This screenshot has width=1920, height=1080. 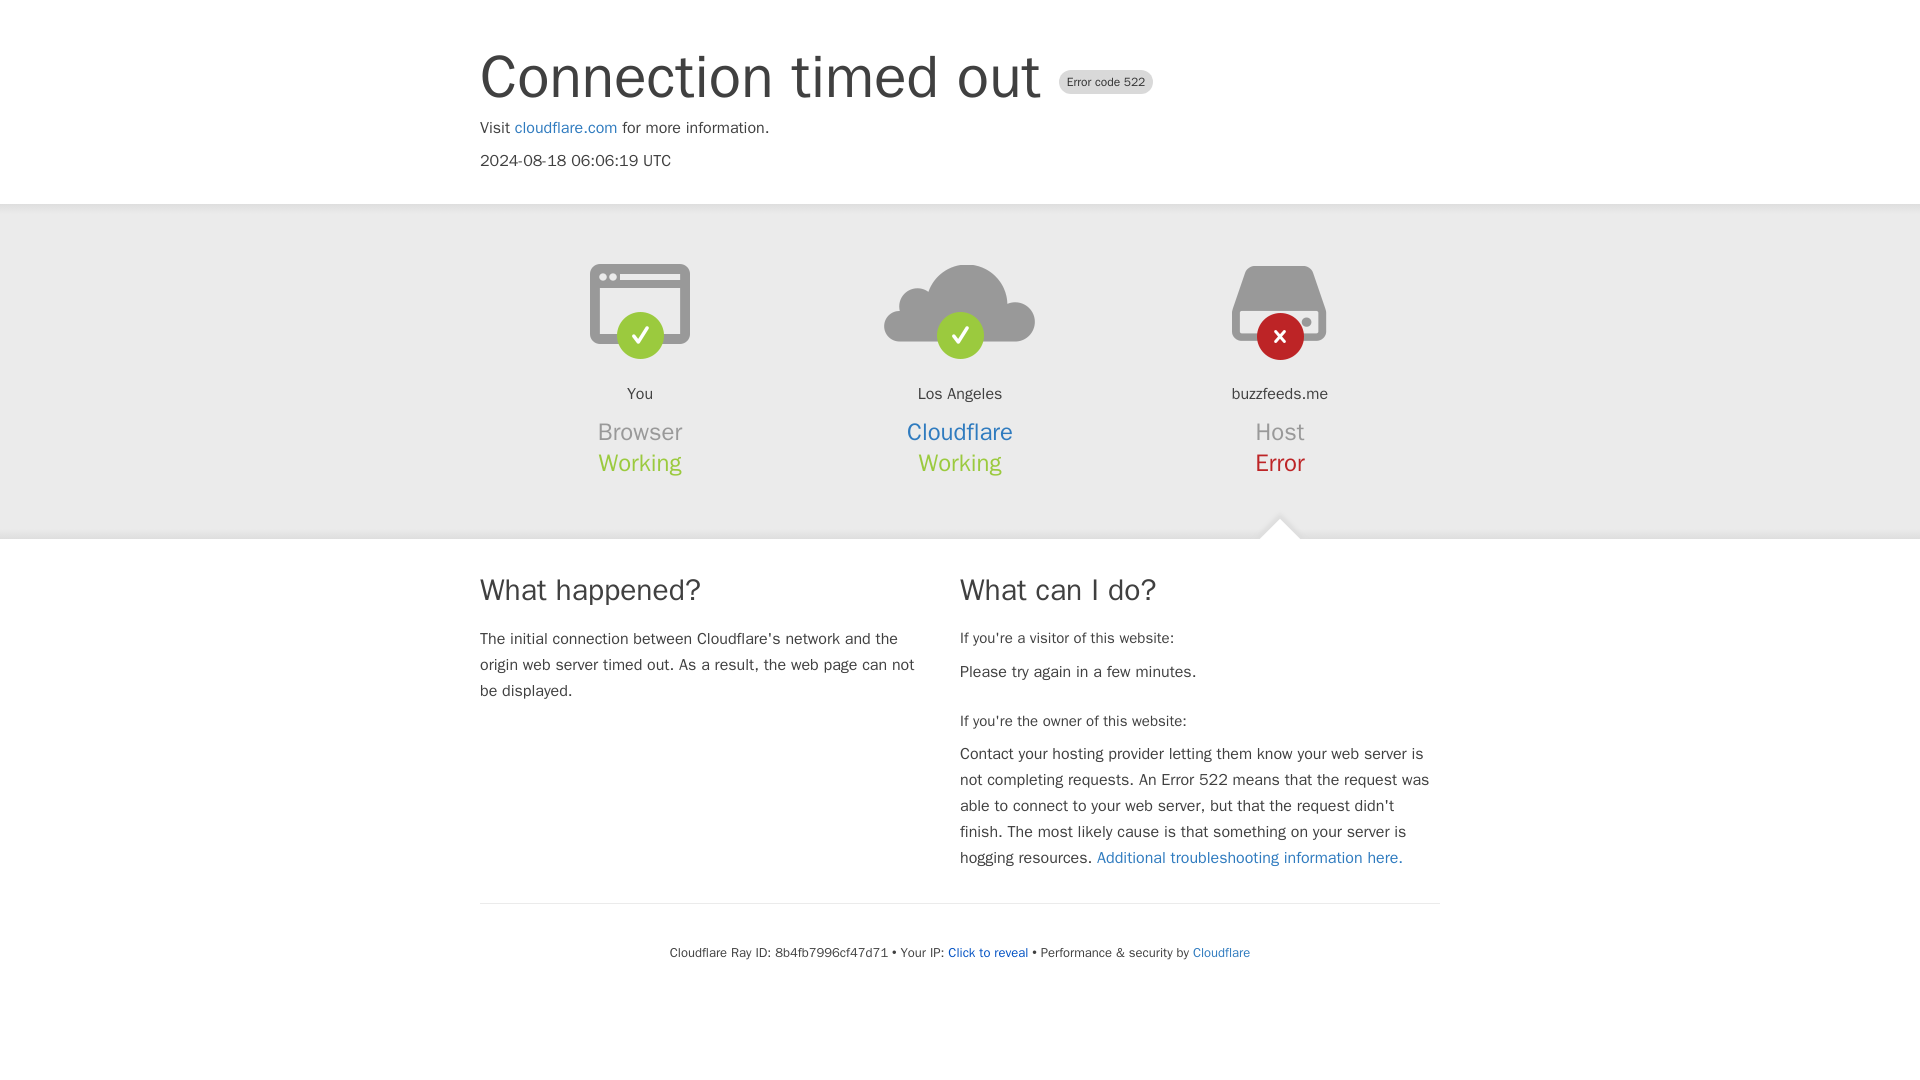 What do you see at coordinates (960, 432) in the screenshot?
I see `Cloudflare` at bounding box center [960, 432].